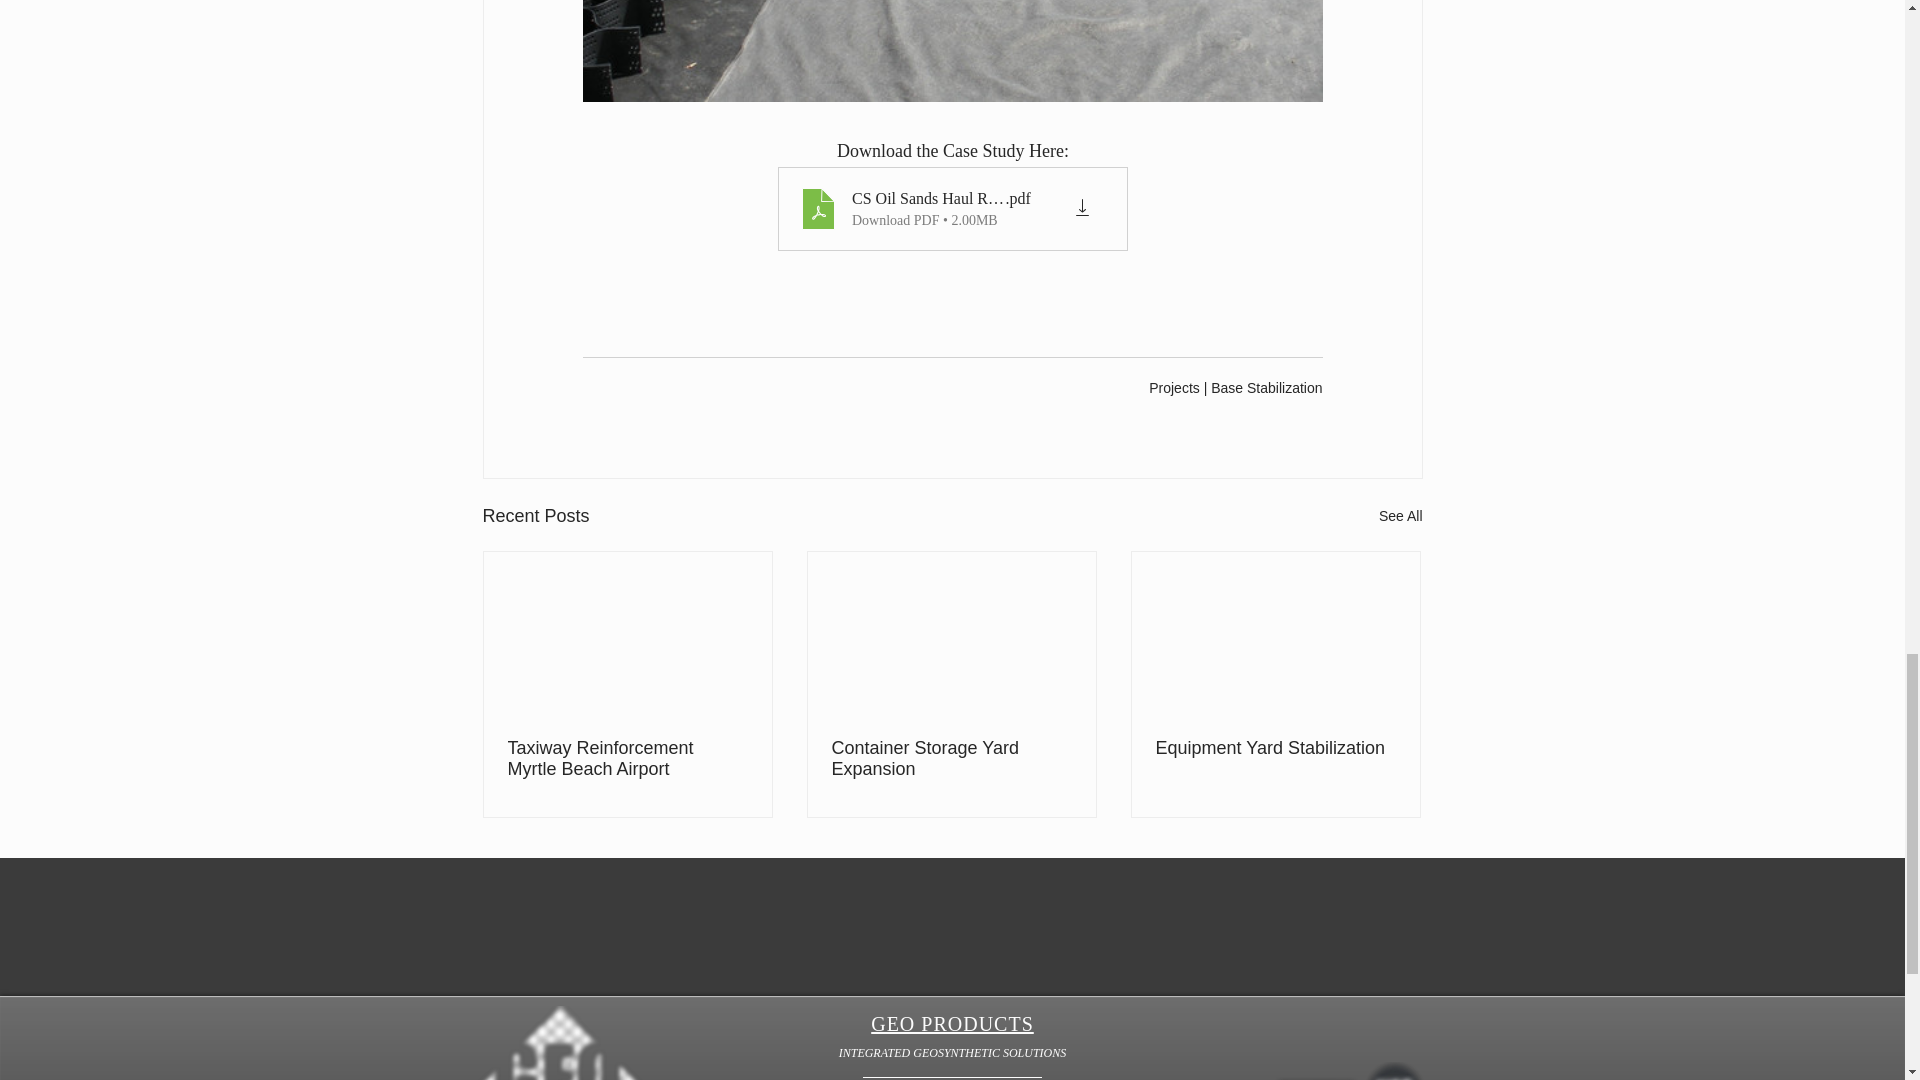  I want to click on See All, so click(1400, 516).